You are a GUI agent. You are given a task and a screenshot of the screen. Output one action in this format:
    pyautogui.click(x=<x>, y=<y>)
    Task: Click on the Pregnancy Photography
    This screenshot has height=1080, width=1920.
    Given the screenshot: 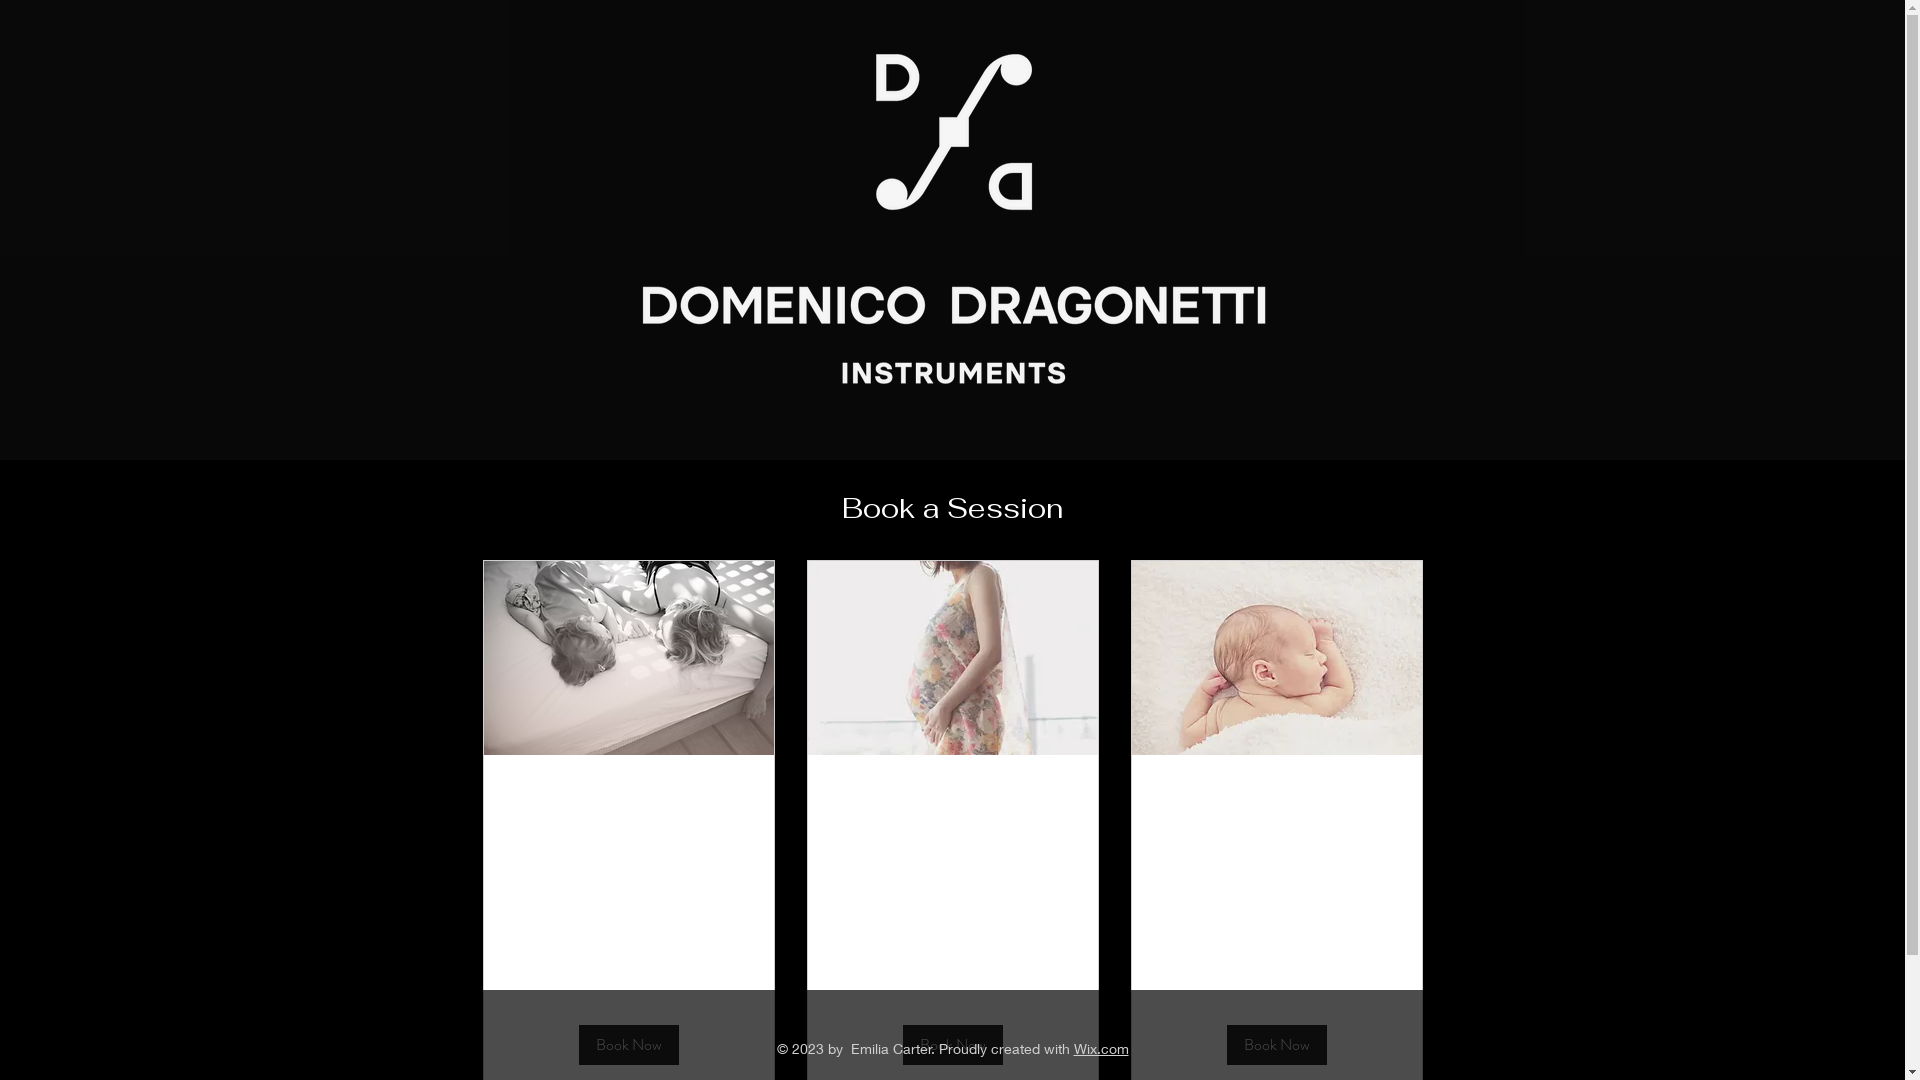 What is the action you would take?
    pyautogui.click(x=952, y=800)
    